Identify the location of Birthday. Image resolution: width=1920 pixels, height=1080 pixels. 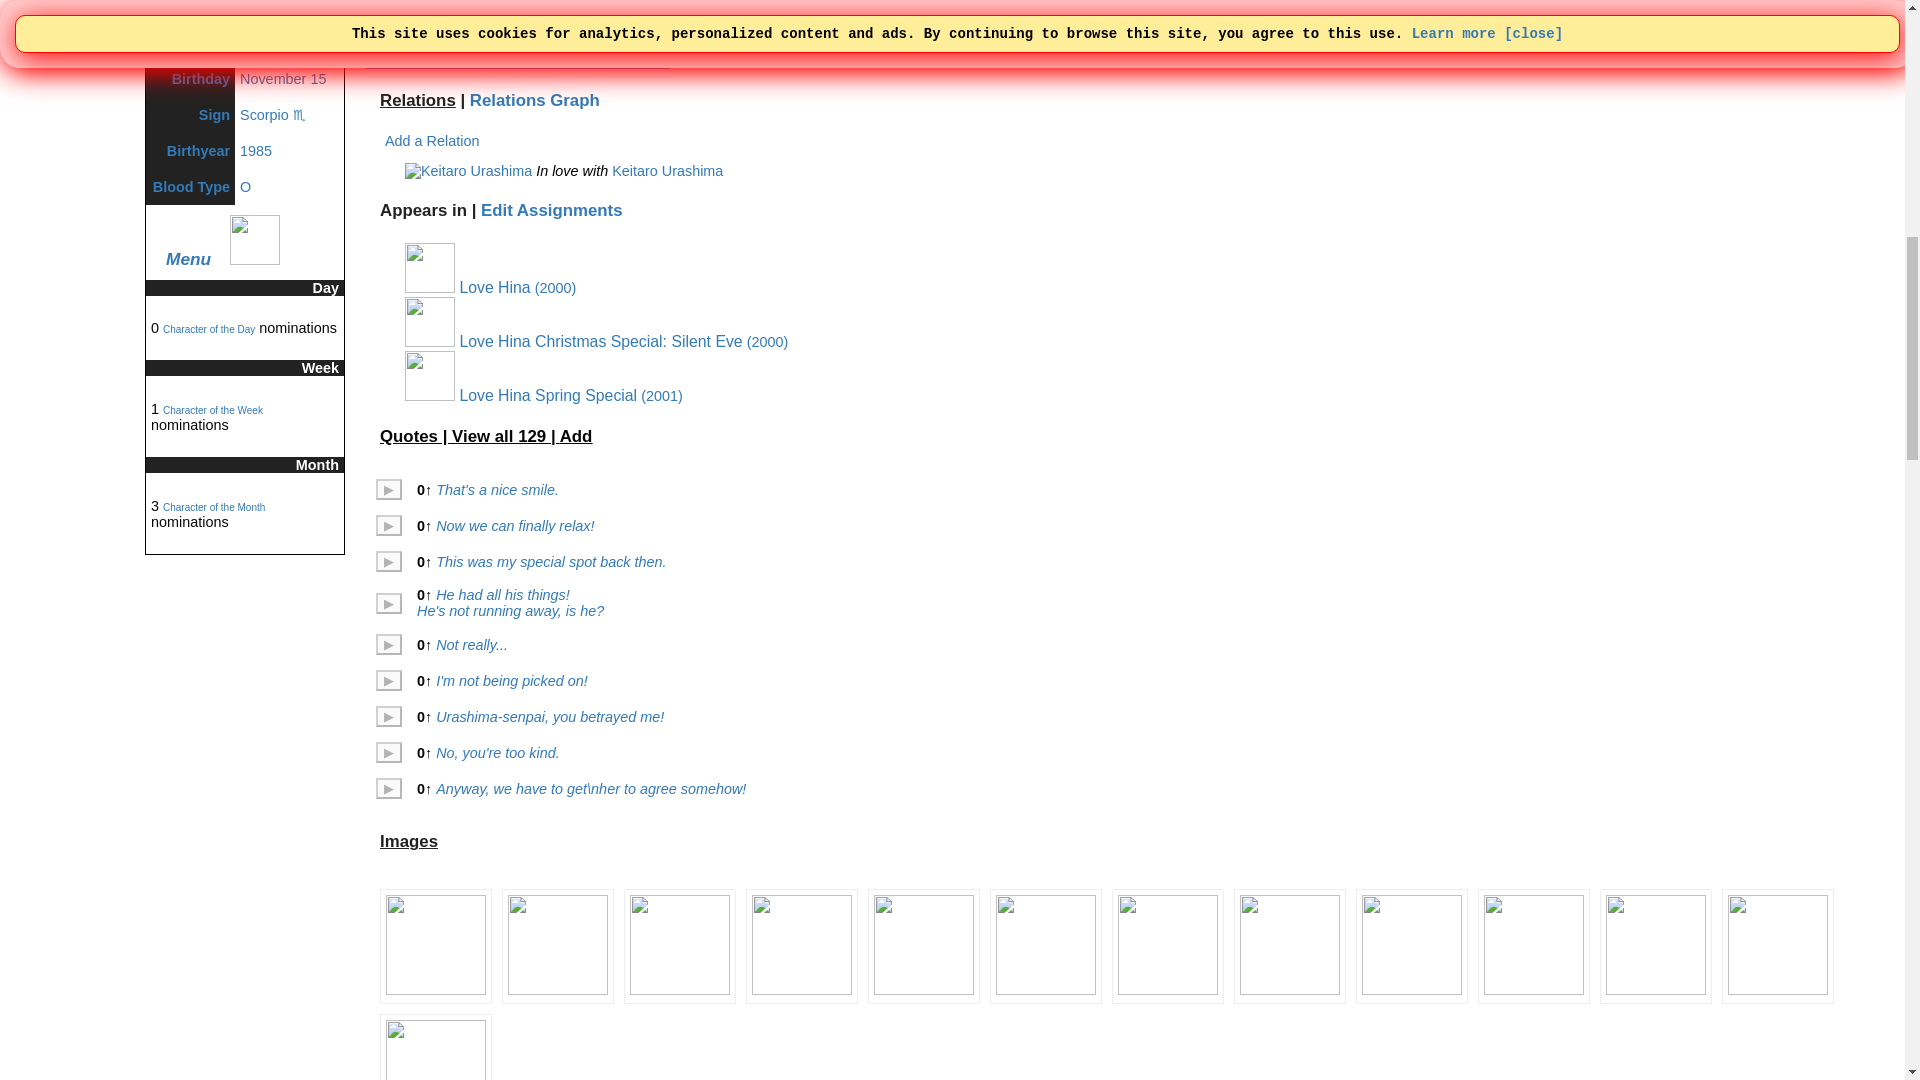
(201, 79).